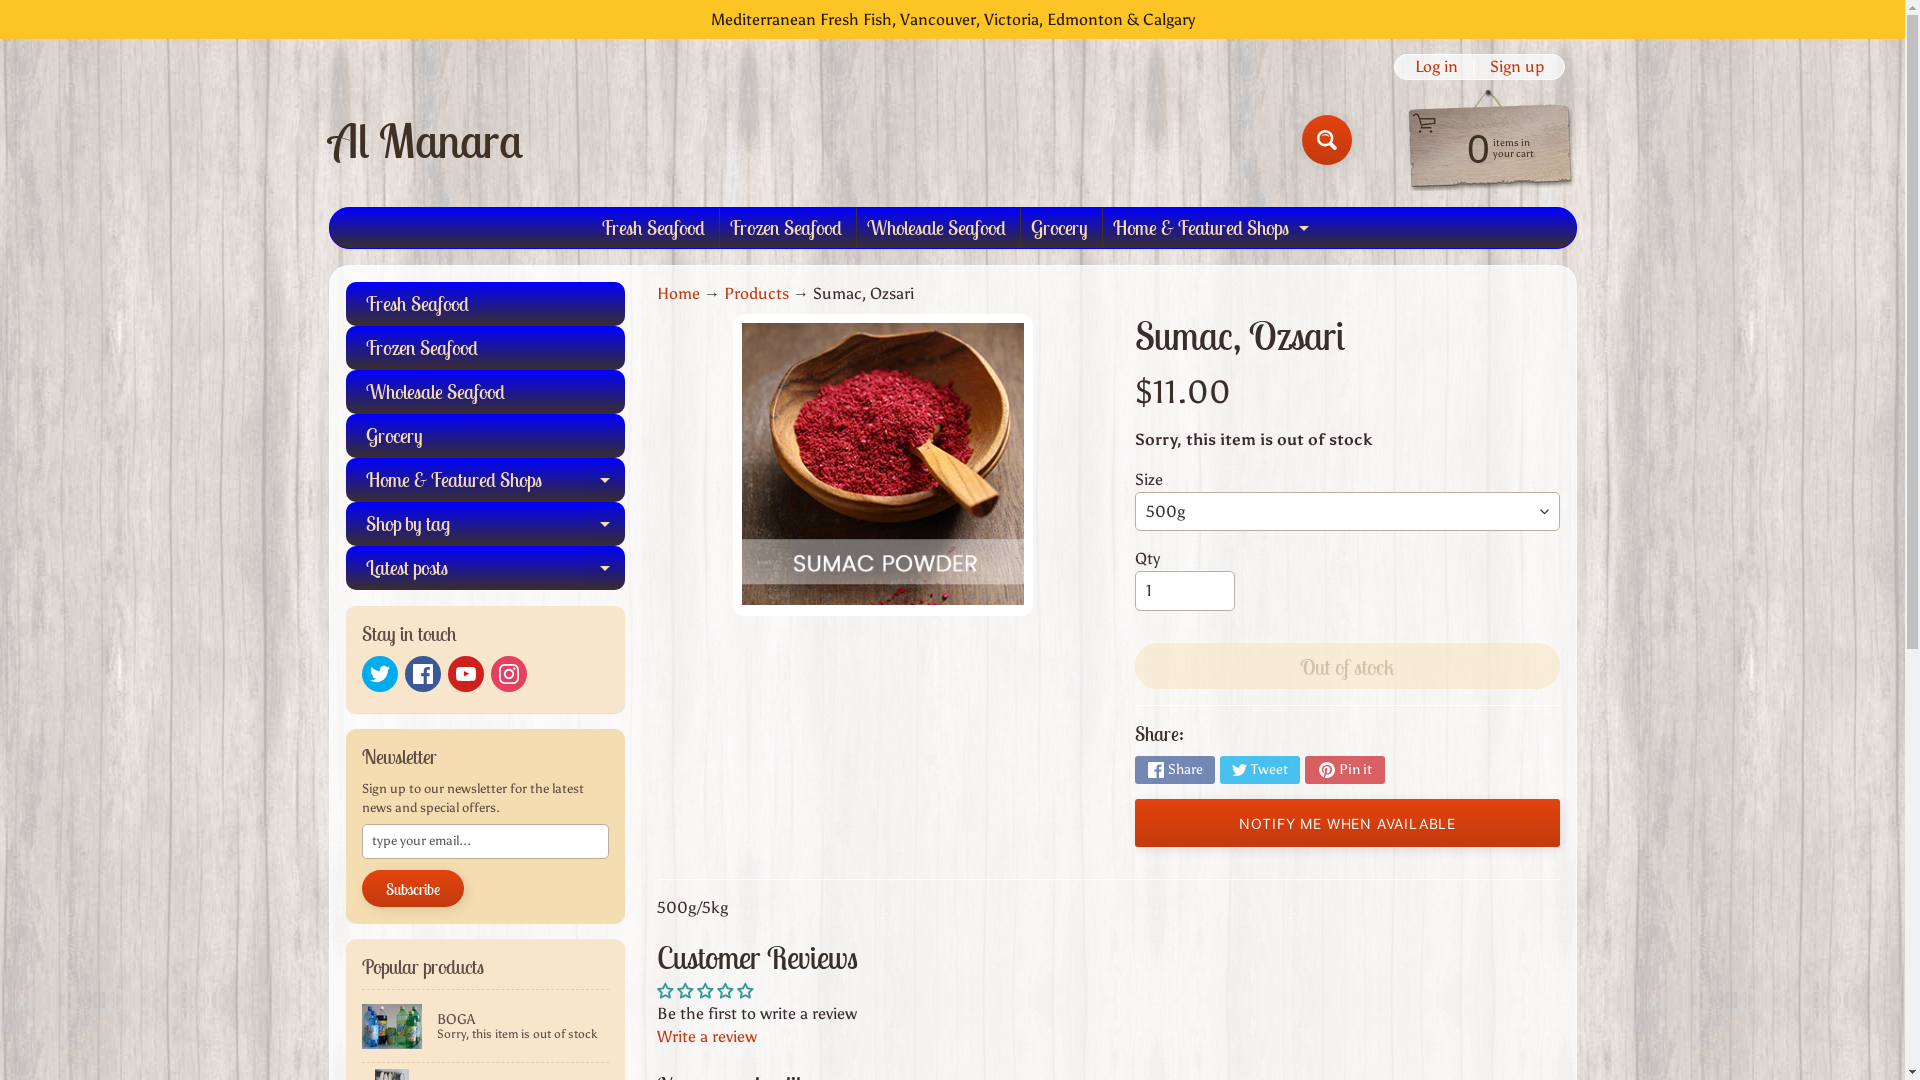 The image size is (1920, 1080). What do you see at coordinates (486, 1026) in the screenshot?
I see `BOGA
Sorry, this item is out of stock` at bounding box center [486, 1026].